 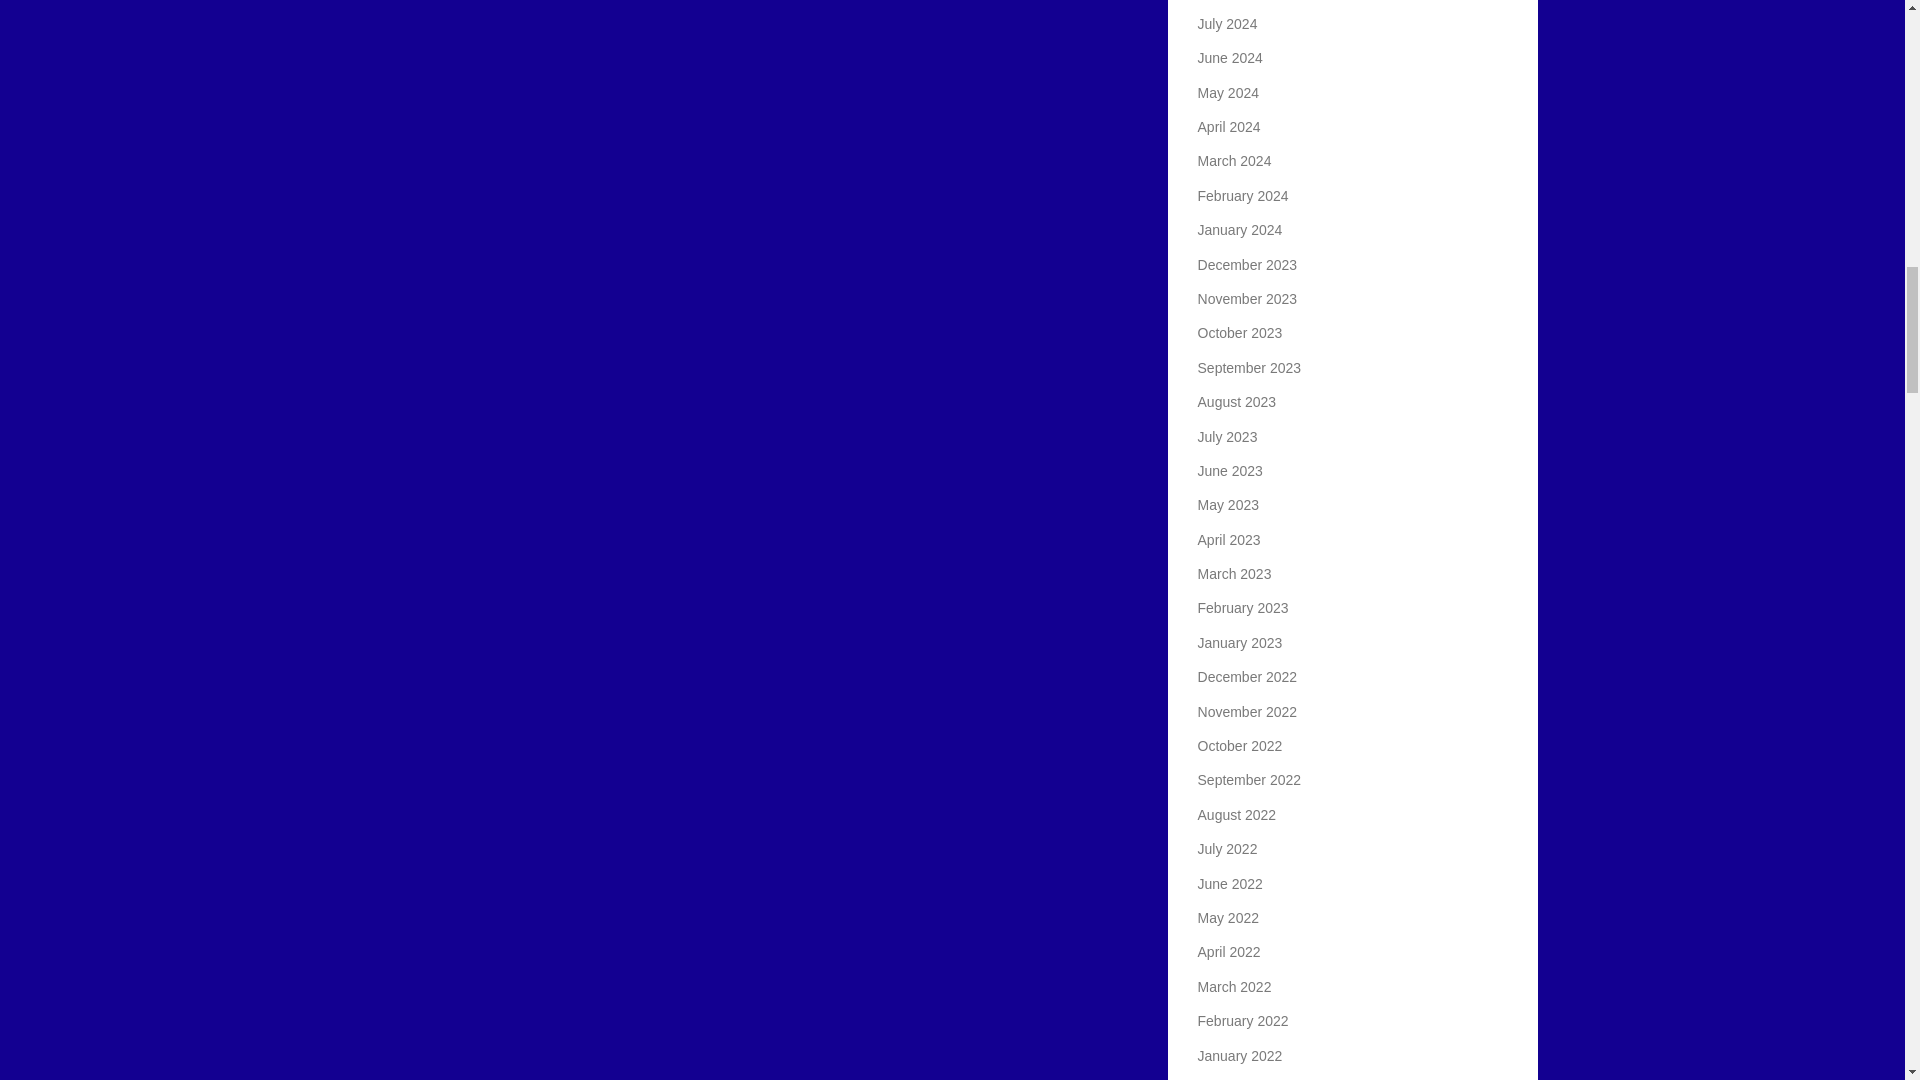 What do you see at coordinates (1228, 93) in the screenshot?
I see `May 2024` at bounding box center [1228, 93].